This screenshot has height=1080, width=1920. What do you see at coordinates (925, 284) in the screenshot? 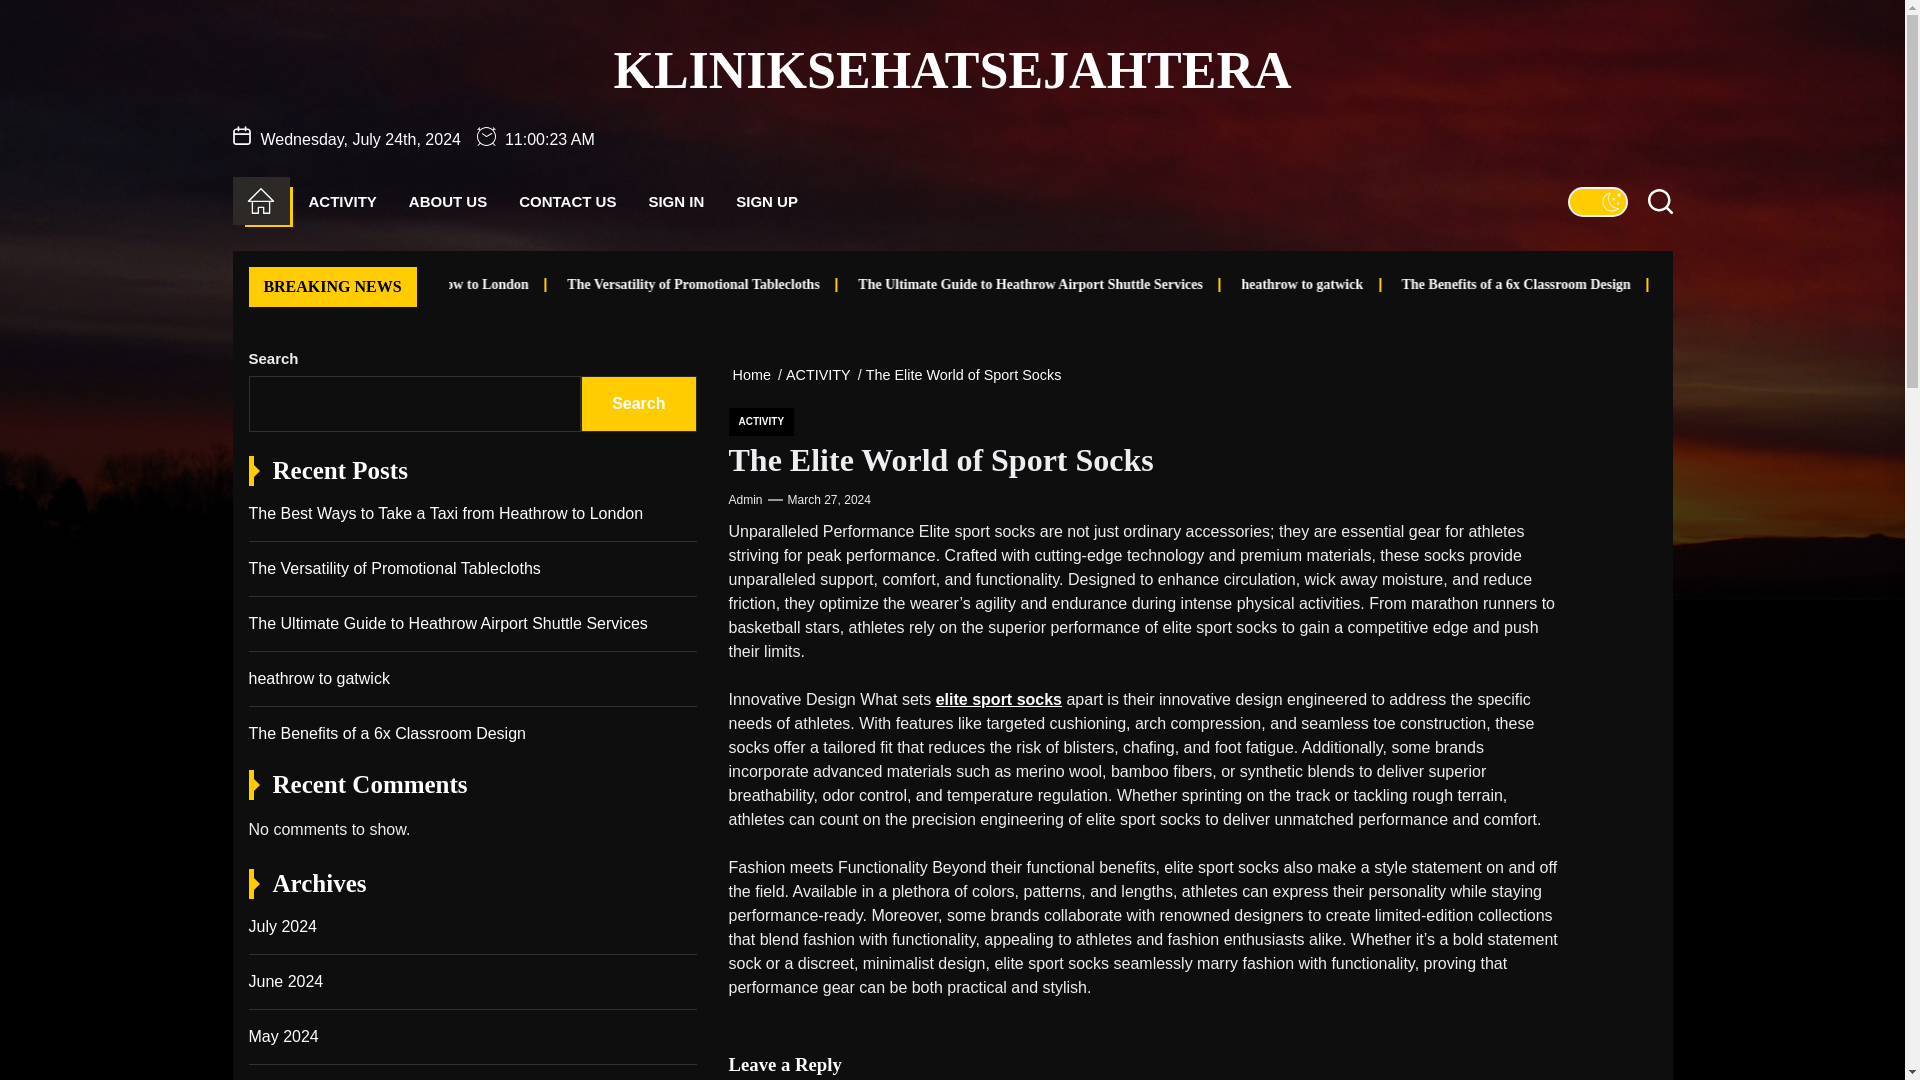
I see `The Versatility of Promotional Tablecloths` at bounding box center [925, 284].